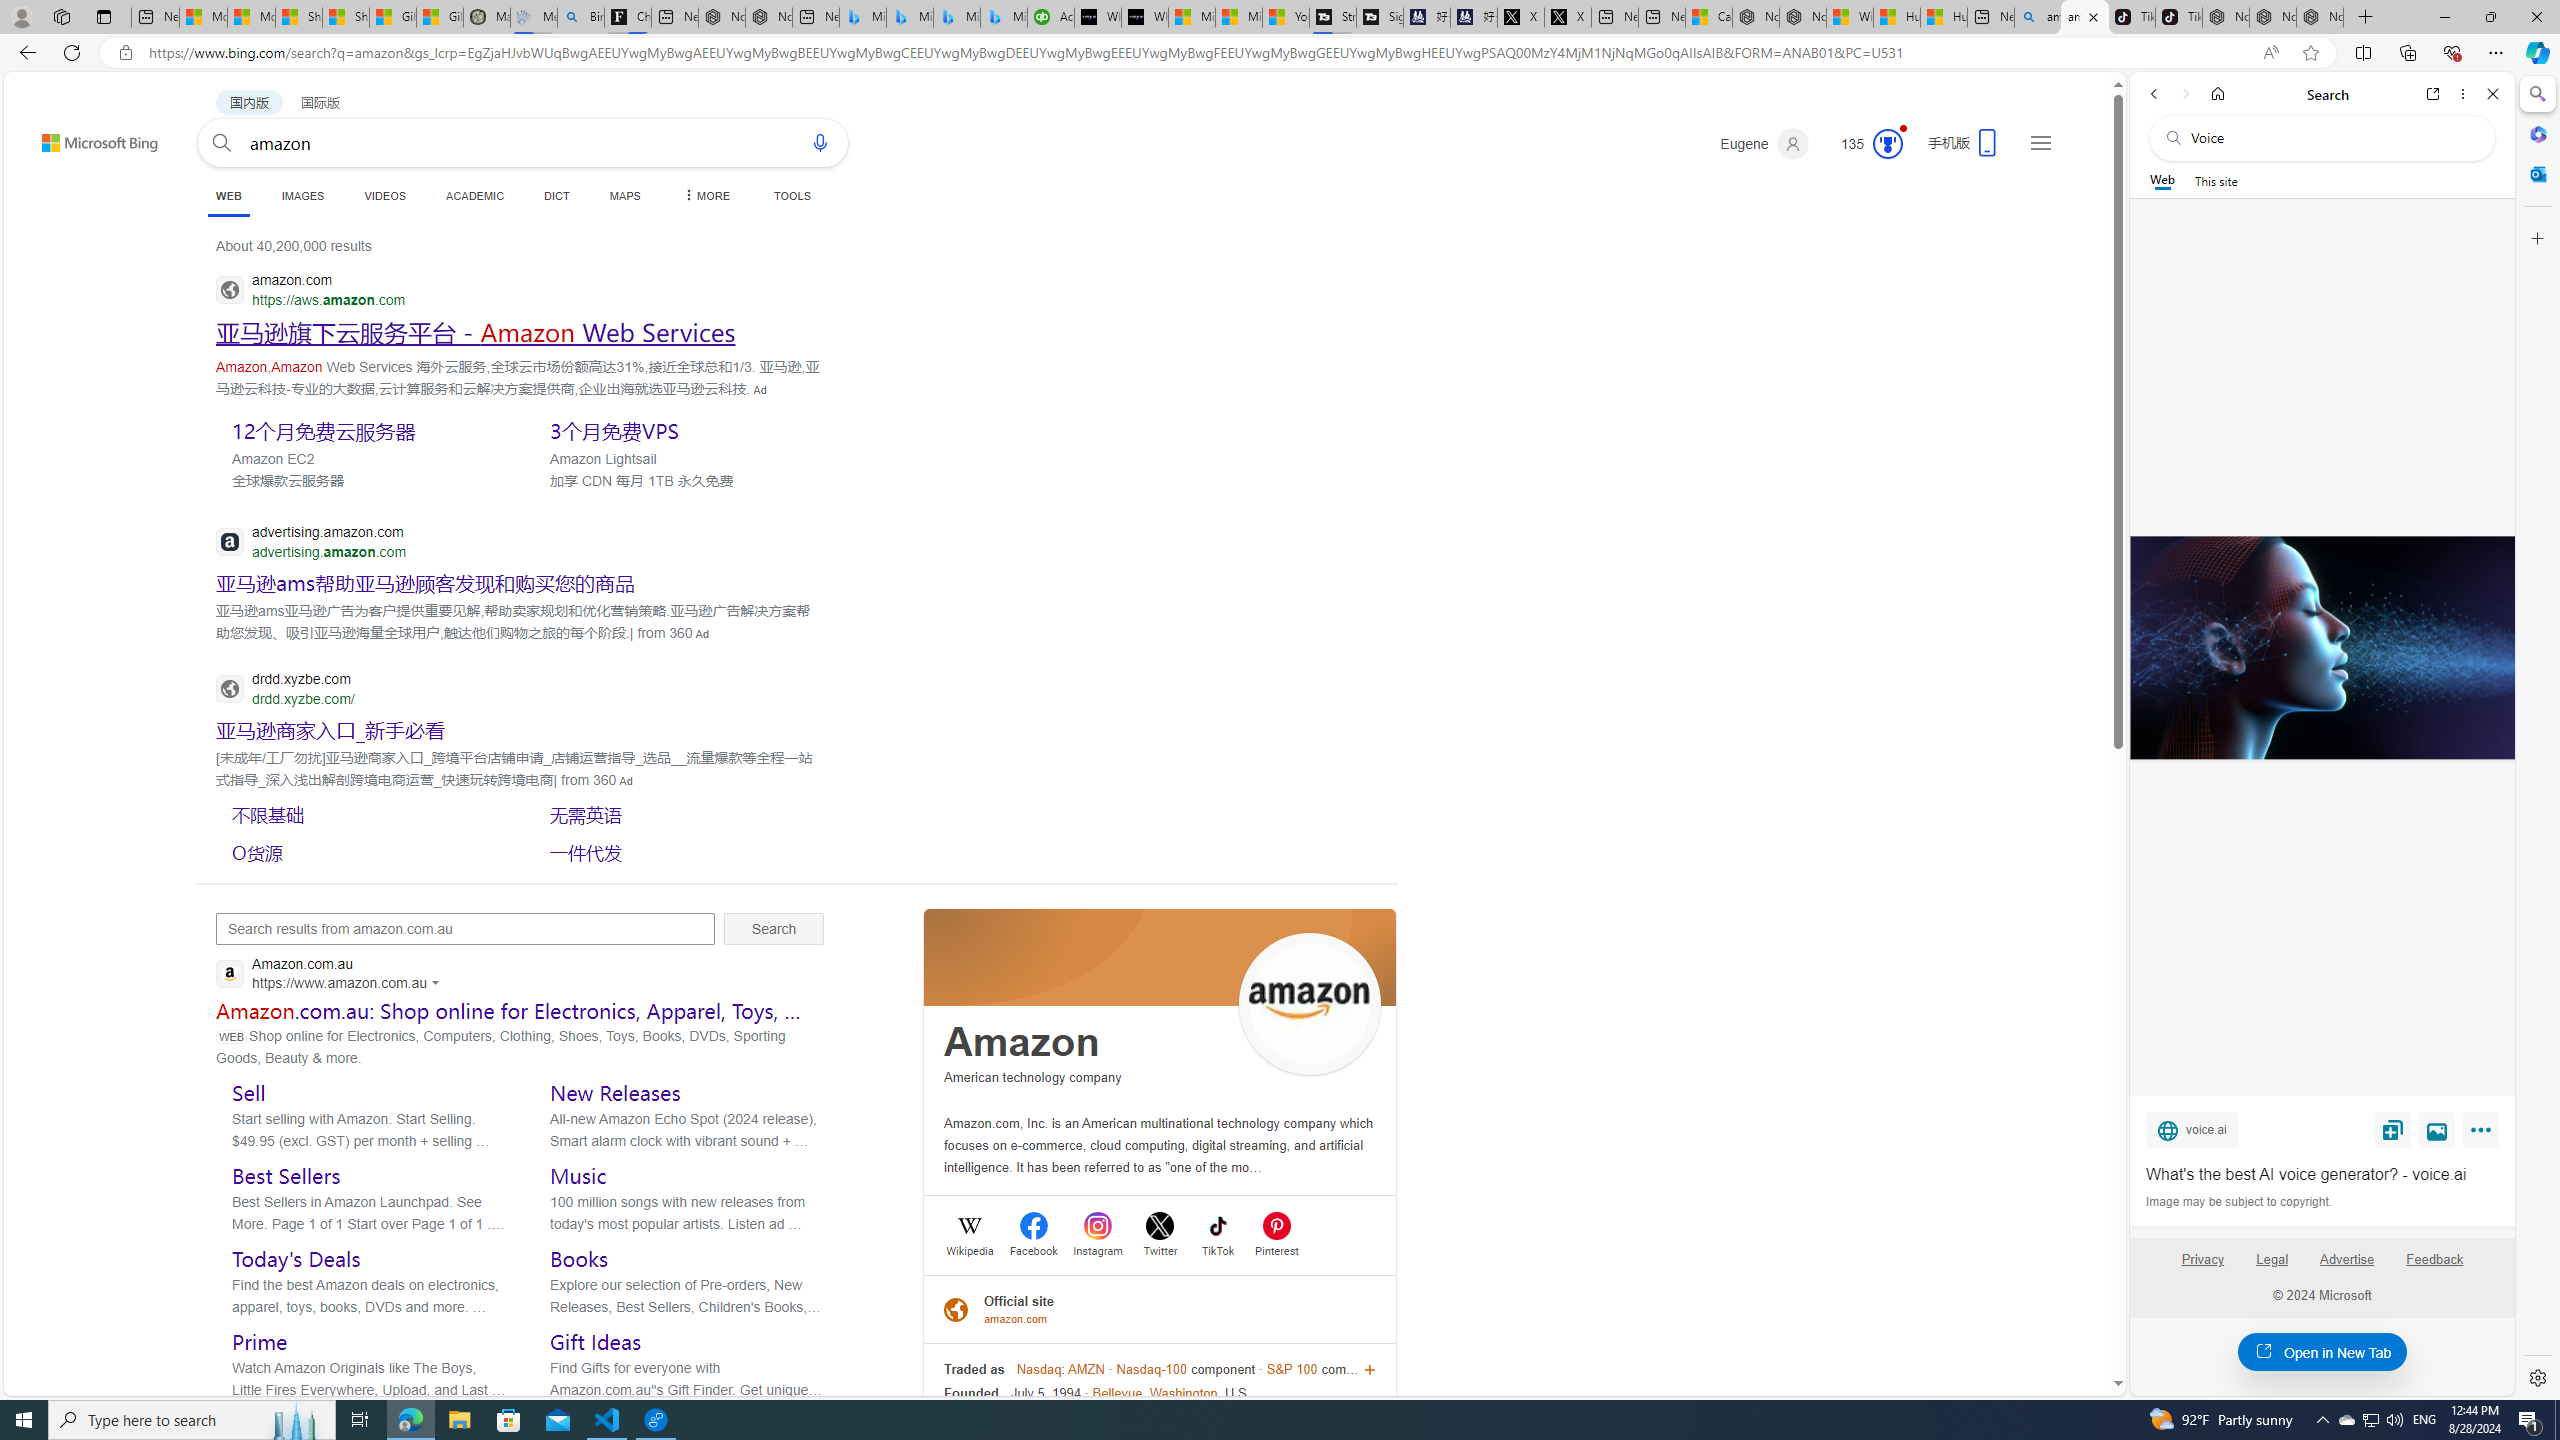  Describe the element at coordinates (1277, 1248) in the screenshot. I see `Pinterest` at that location.